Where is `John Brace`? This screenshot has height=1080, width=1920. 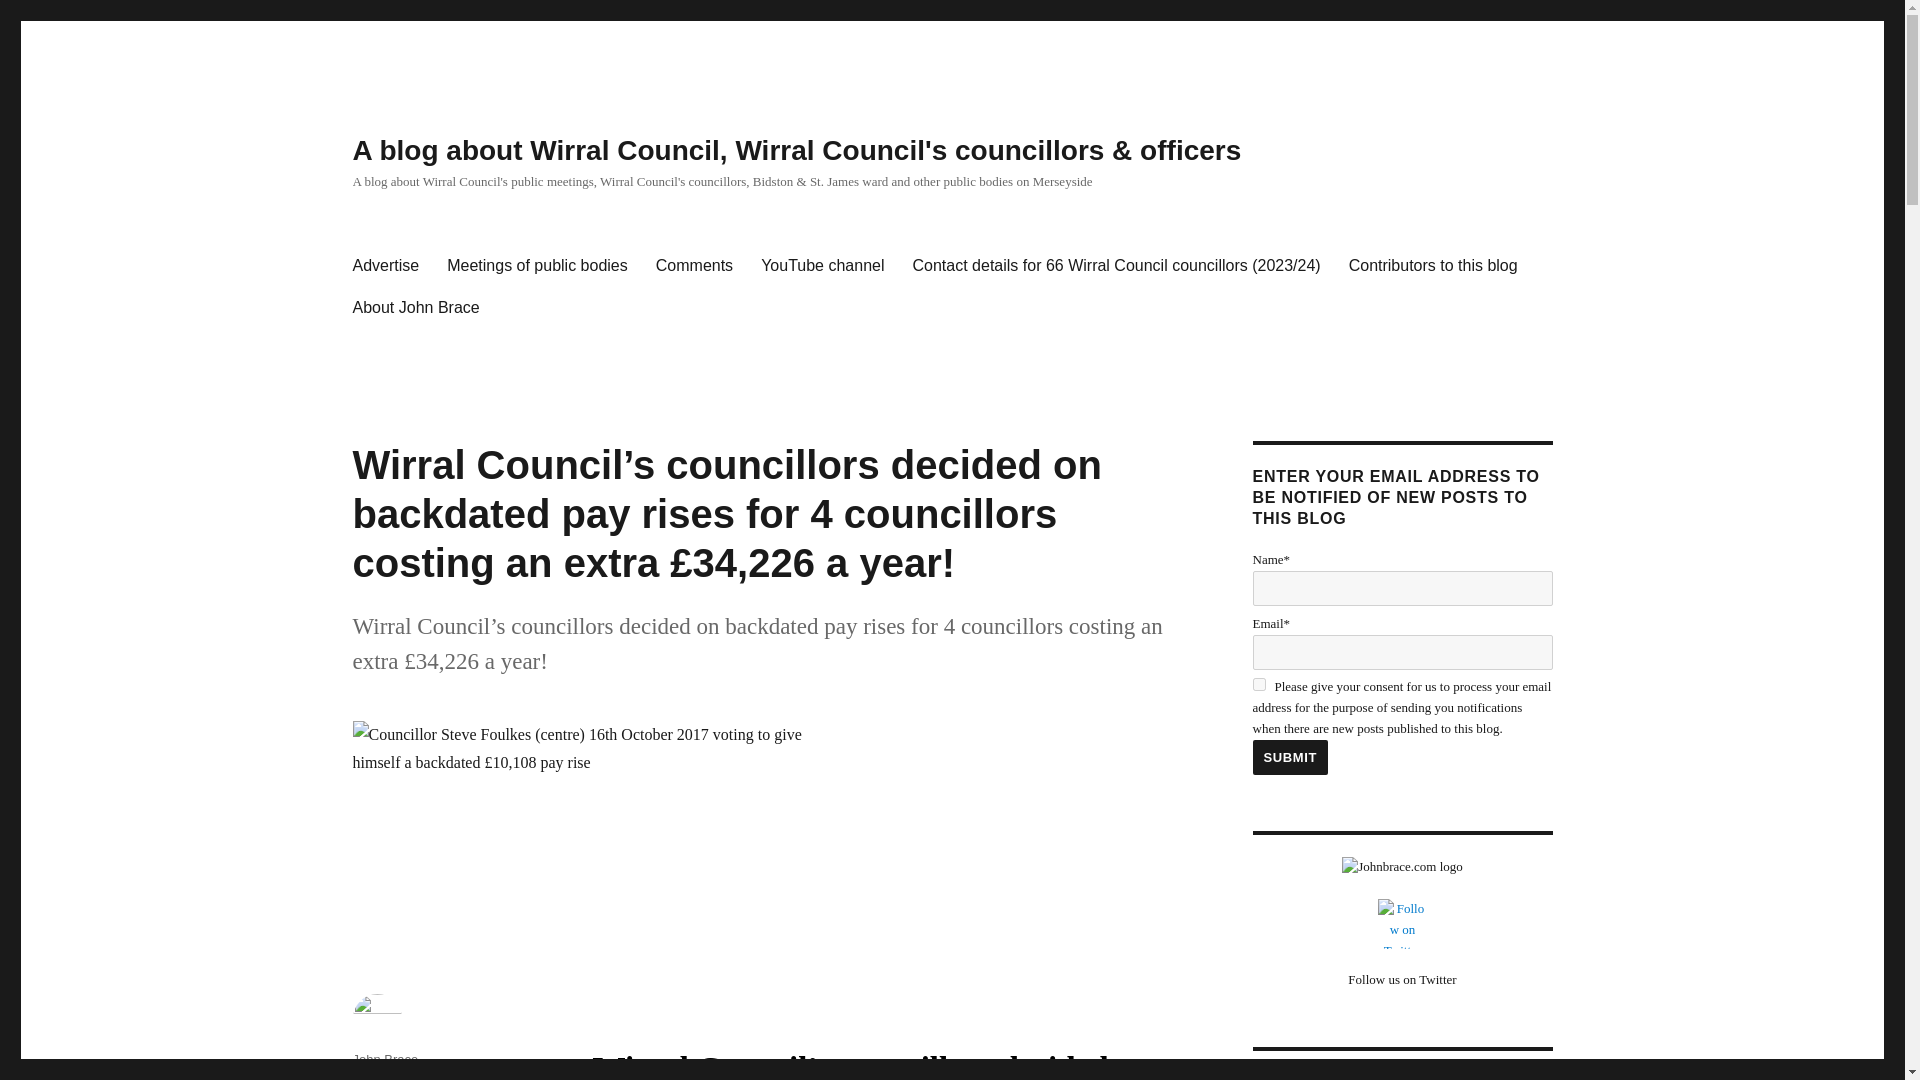 John Brace is located at coordinates (384, 1059).